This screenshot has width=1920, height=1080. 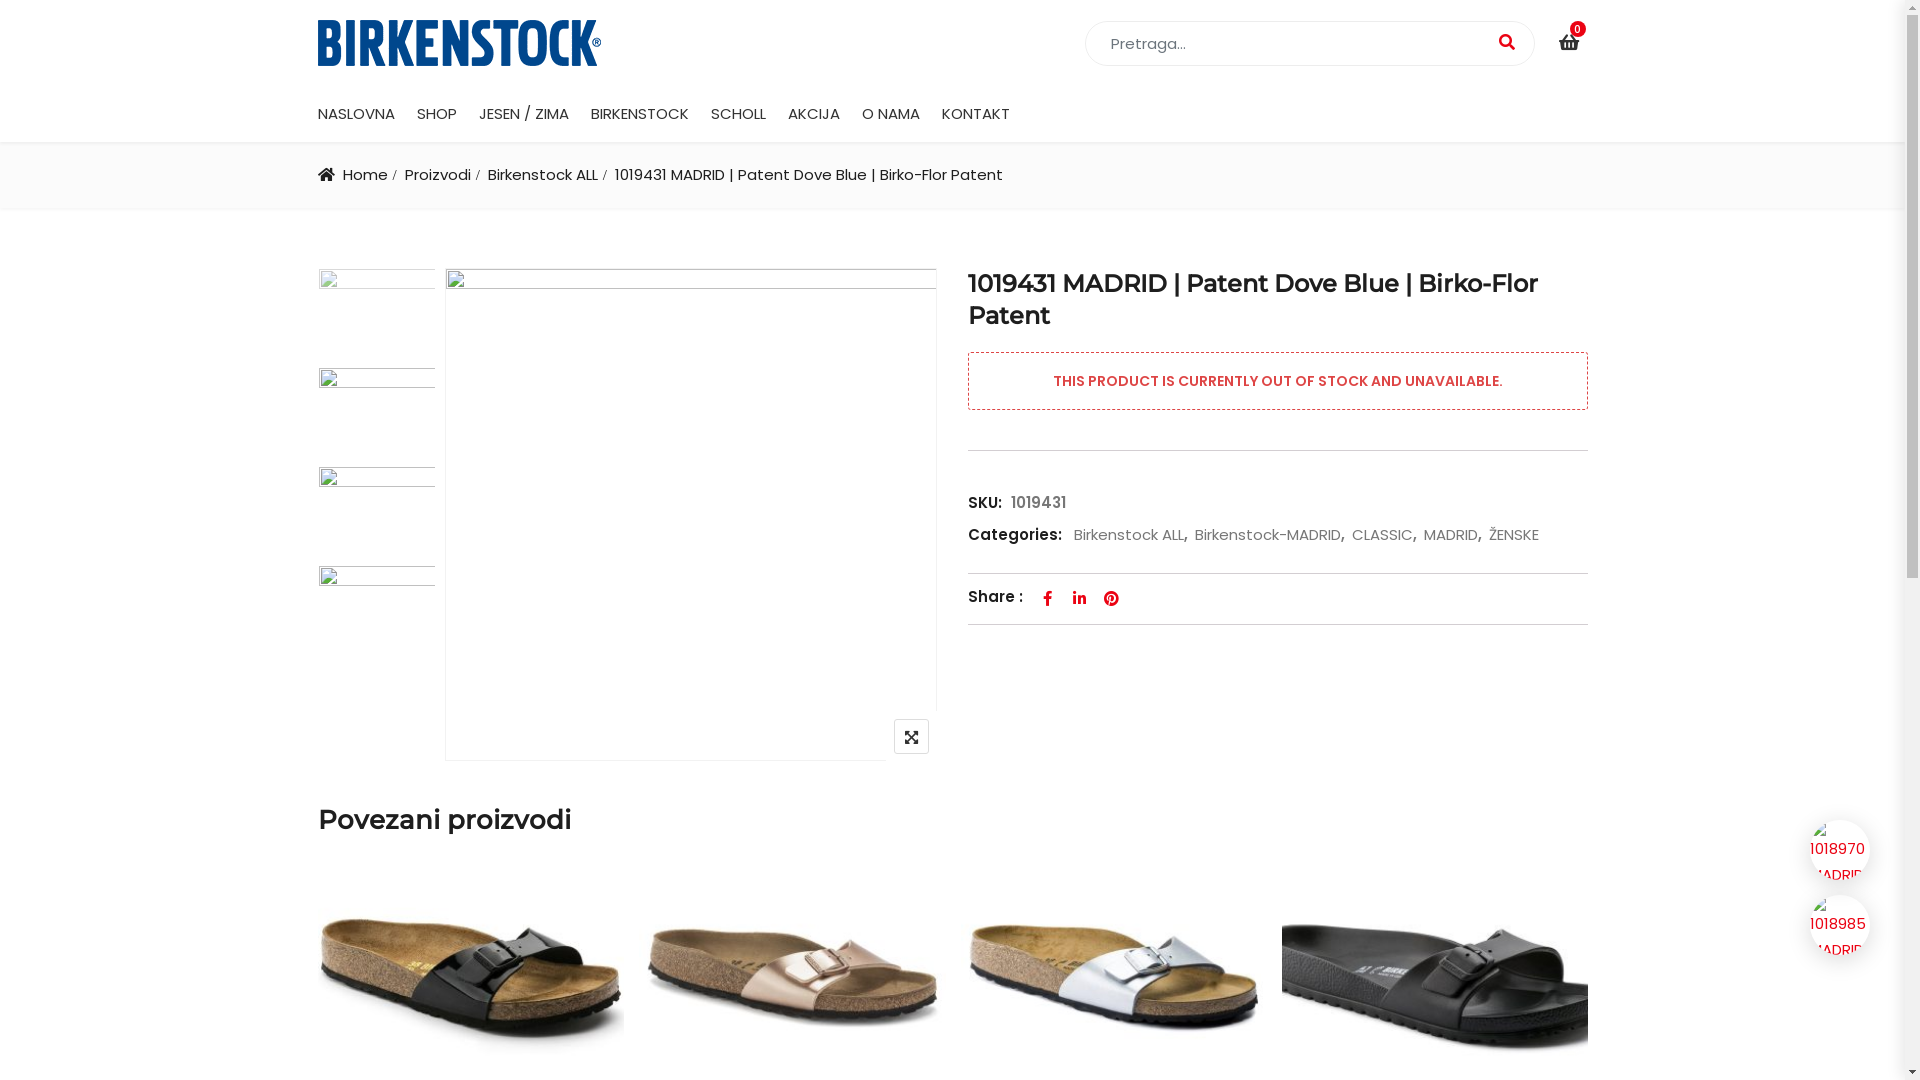 I want to click on haupt_2828070014, so click(x=376, y=510).